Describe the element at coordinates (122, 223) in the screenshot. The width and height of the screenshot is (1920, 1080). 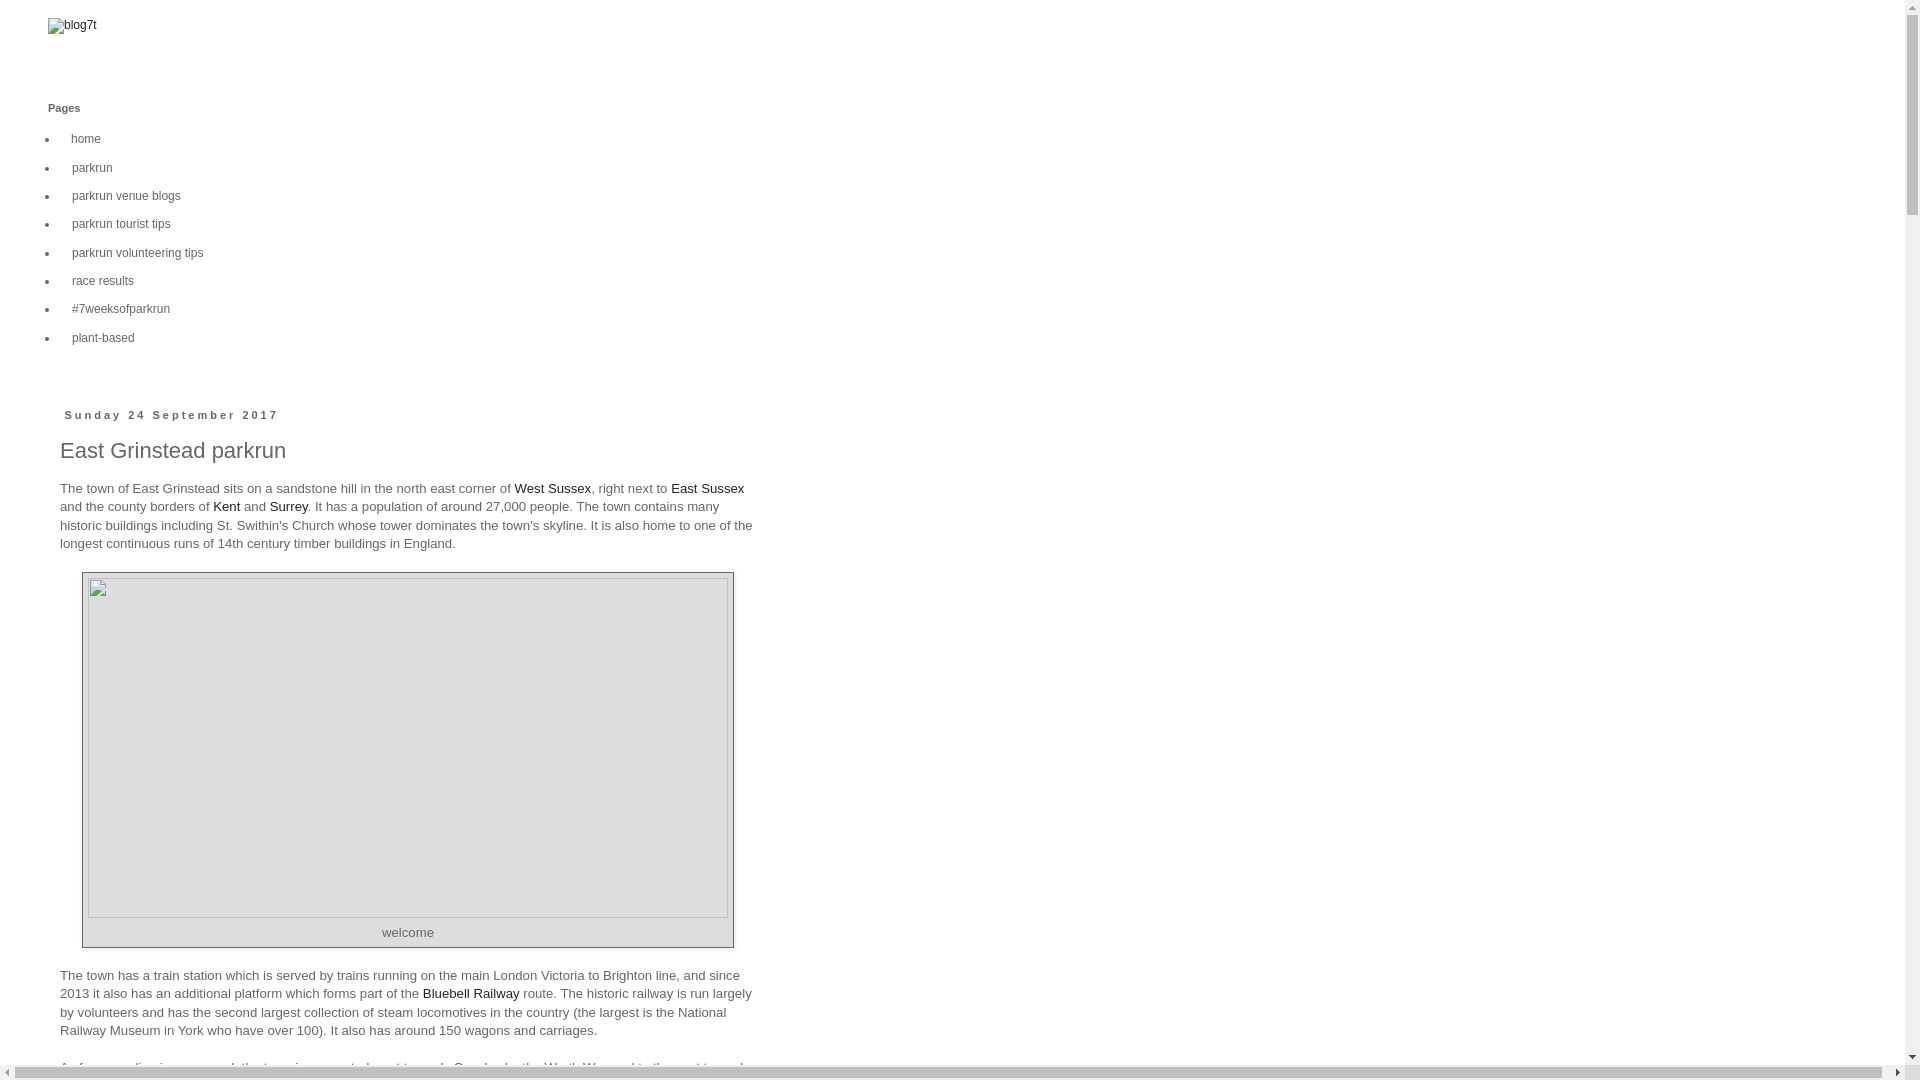
I see `parkrun tourist tips` at that location.